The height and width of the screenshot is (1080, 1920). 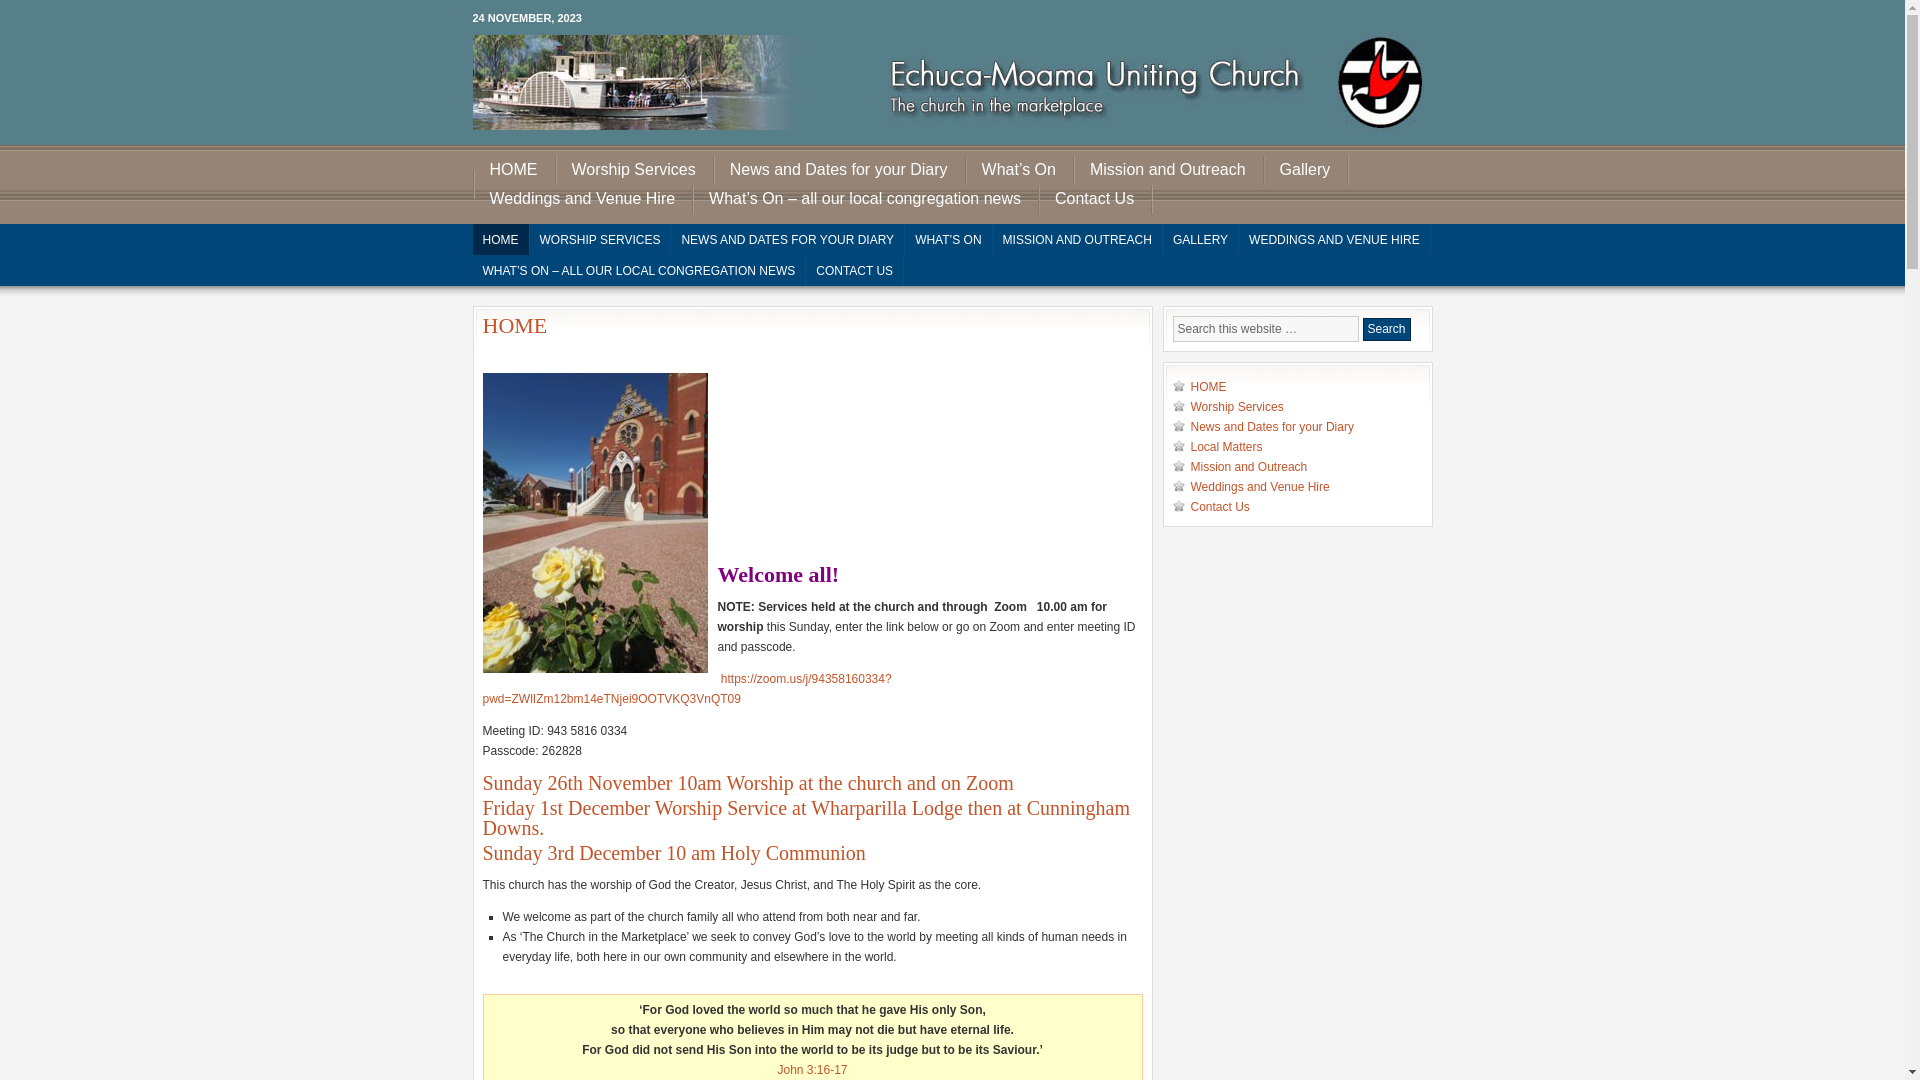 I want to click on Weddings and Venue Hire, so click(x=1260, y=487).